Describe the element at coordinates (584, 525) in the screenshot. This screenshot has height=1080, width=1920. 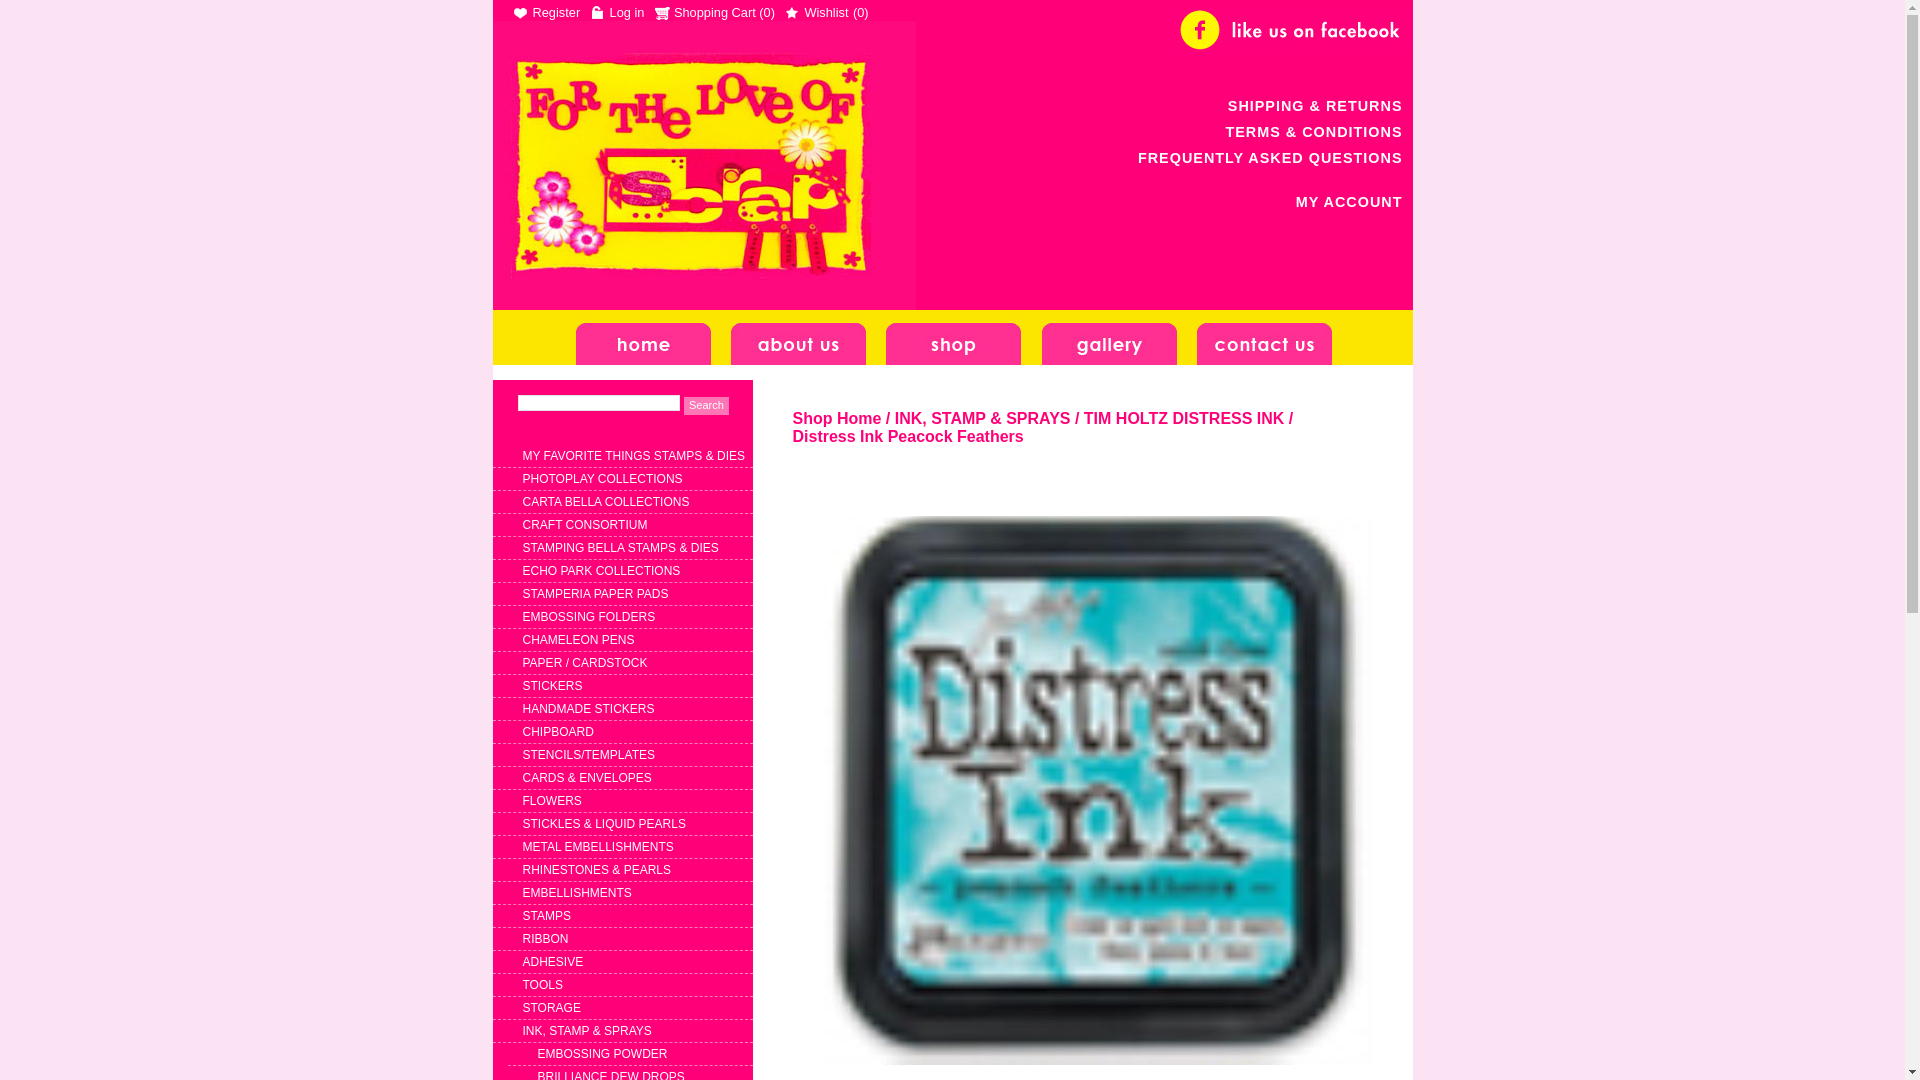
I see `CRAFT CONSORTIUM` at that location.